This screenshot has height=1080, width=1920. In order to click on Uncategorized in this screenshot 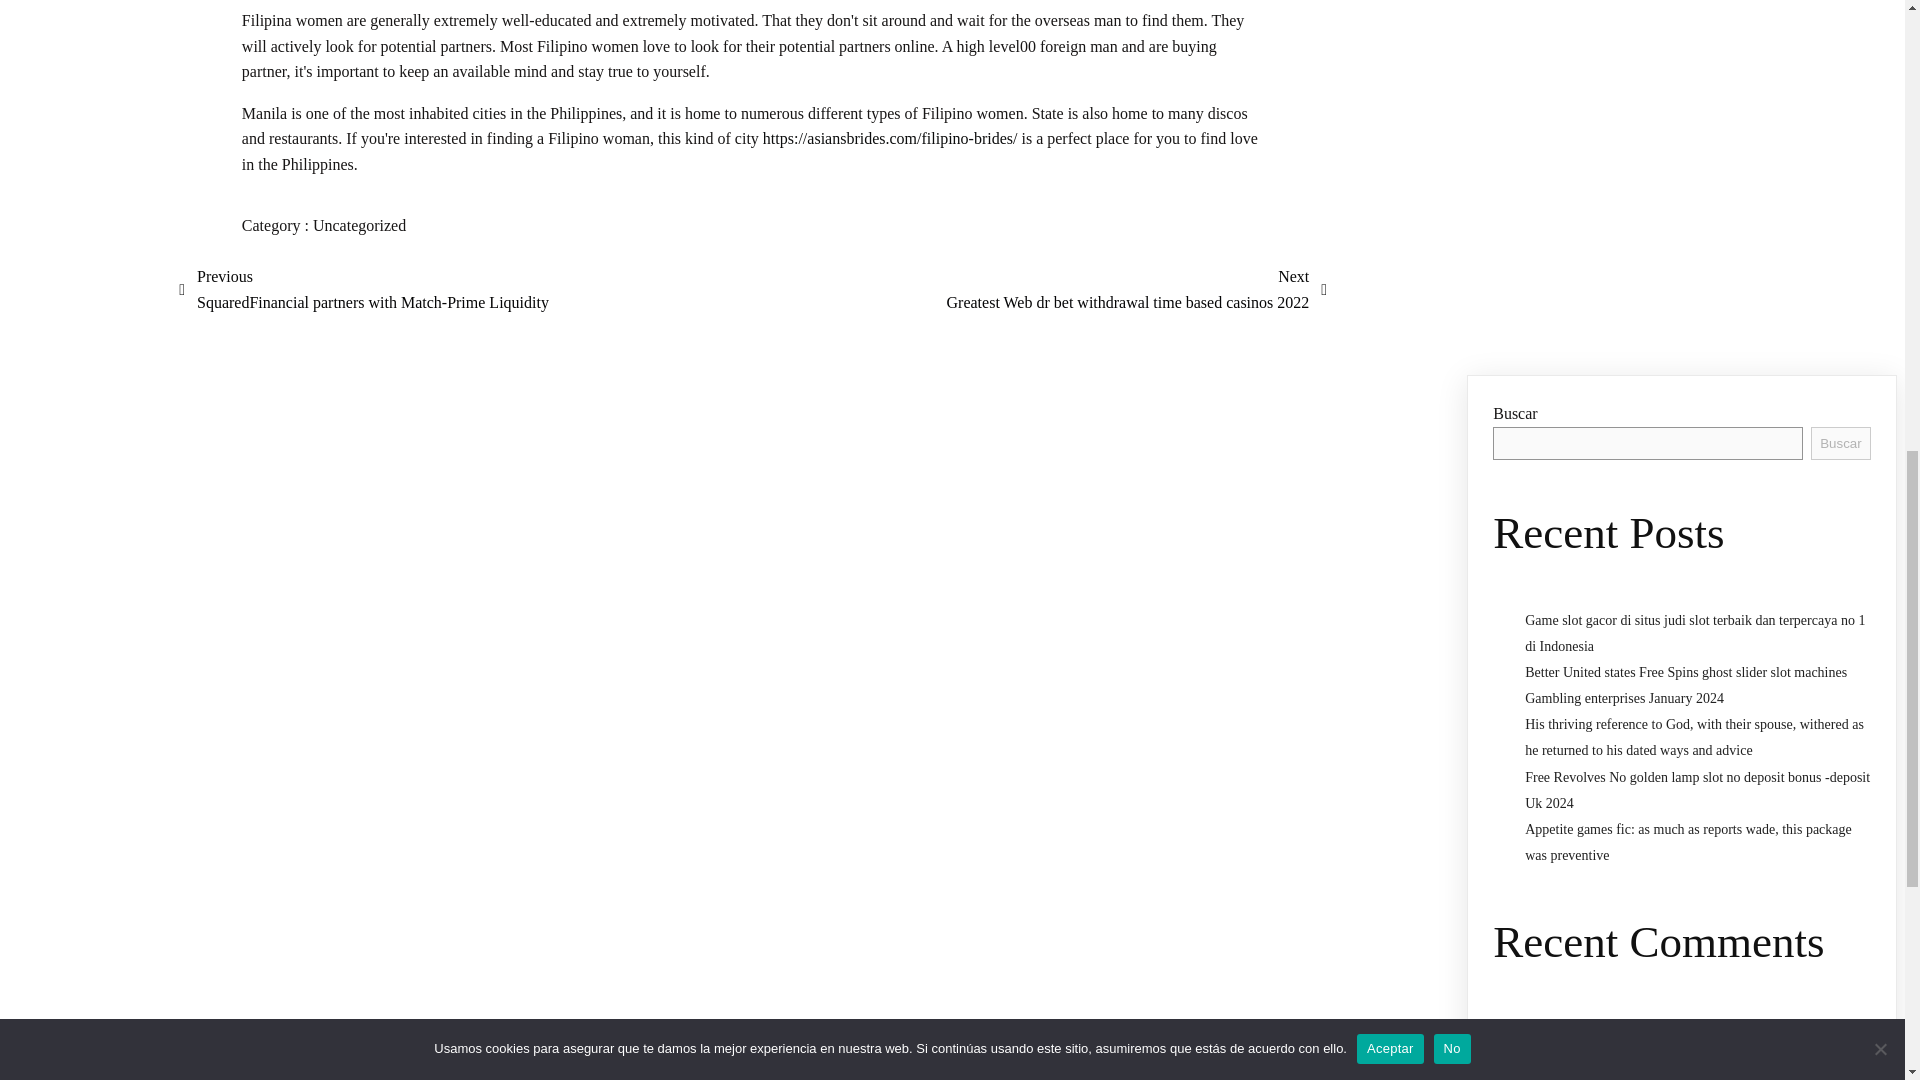, I will do `click(358, 226)`.